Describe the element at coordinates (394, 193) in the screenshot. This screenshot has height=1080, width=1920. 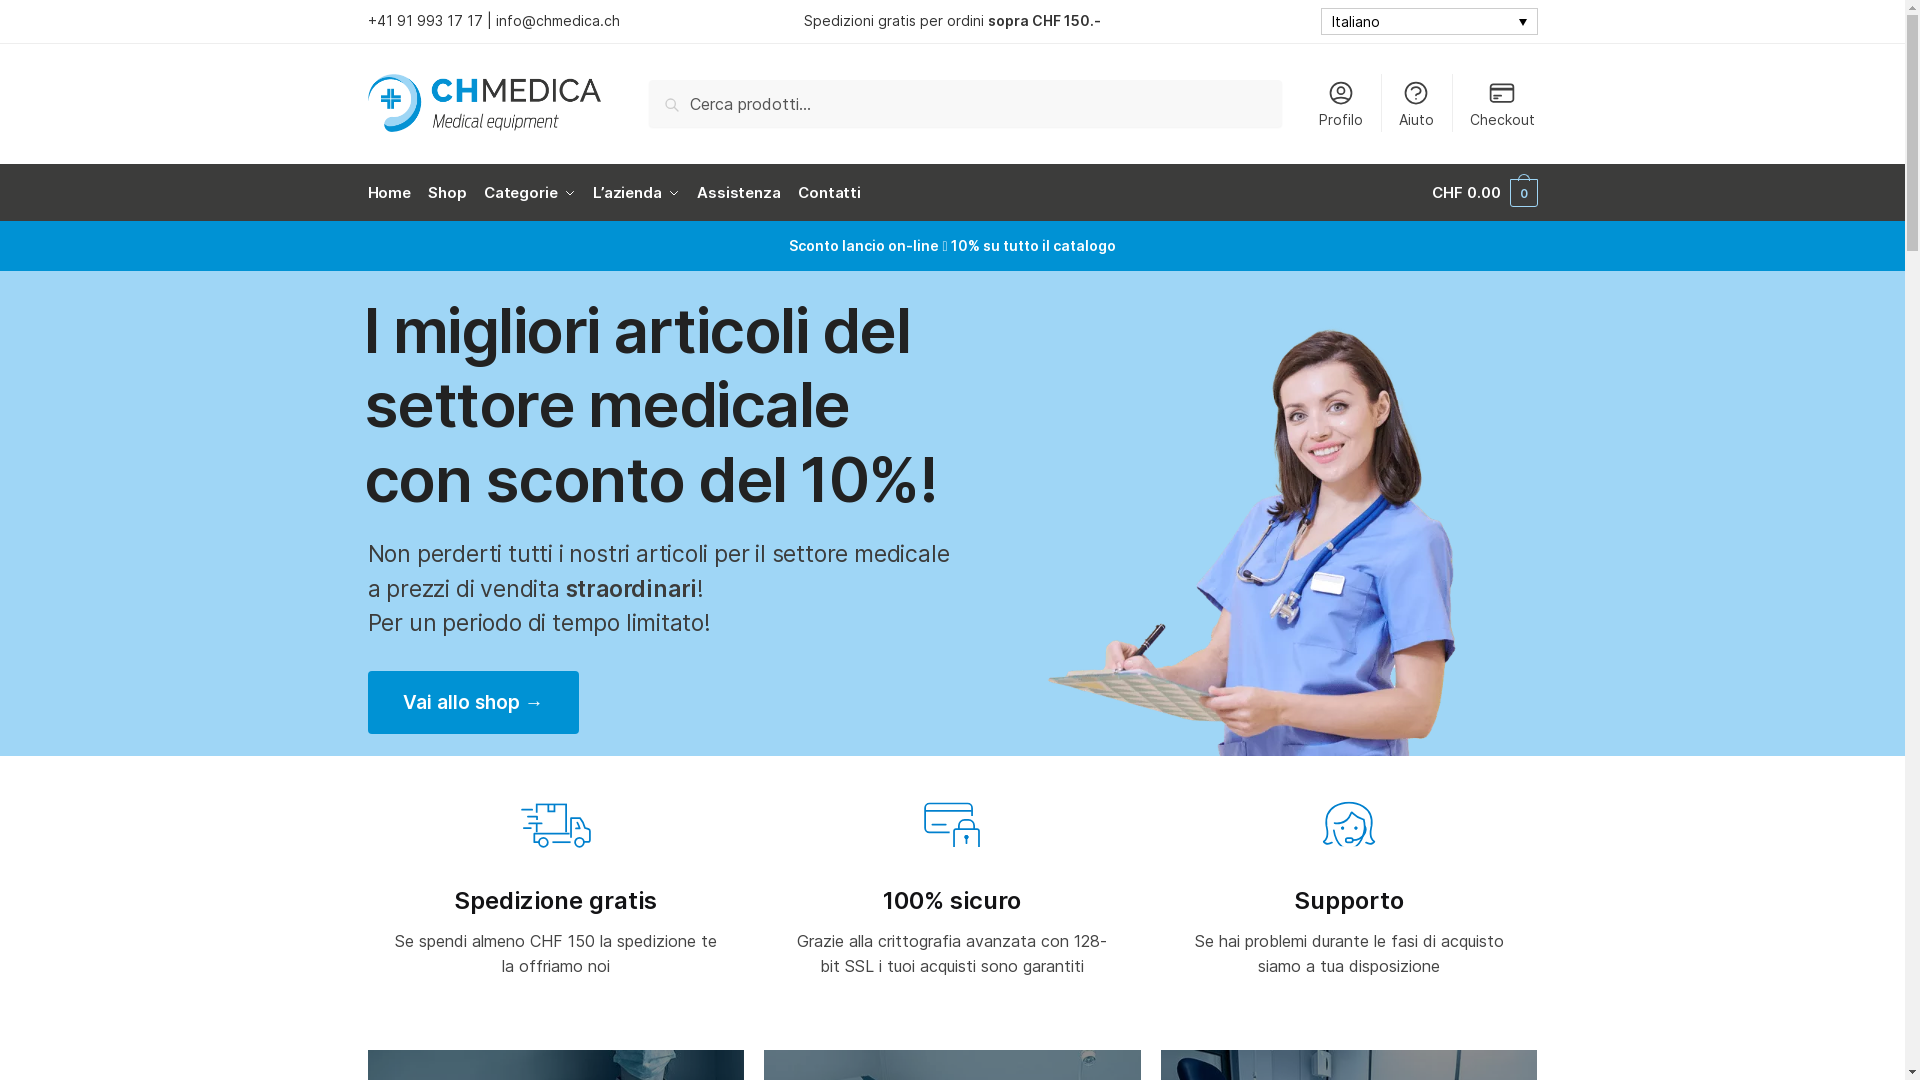
I see `Home` at that location.